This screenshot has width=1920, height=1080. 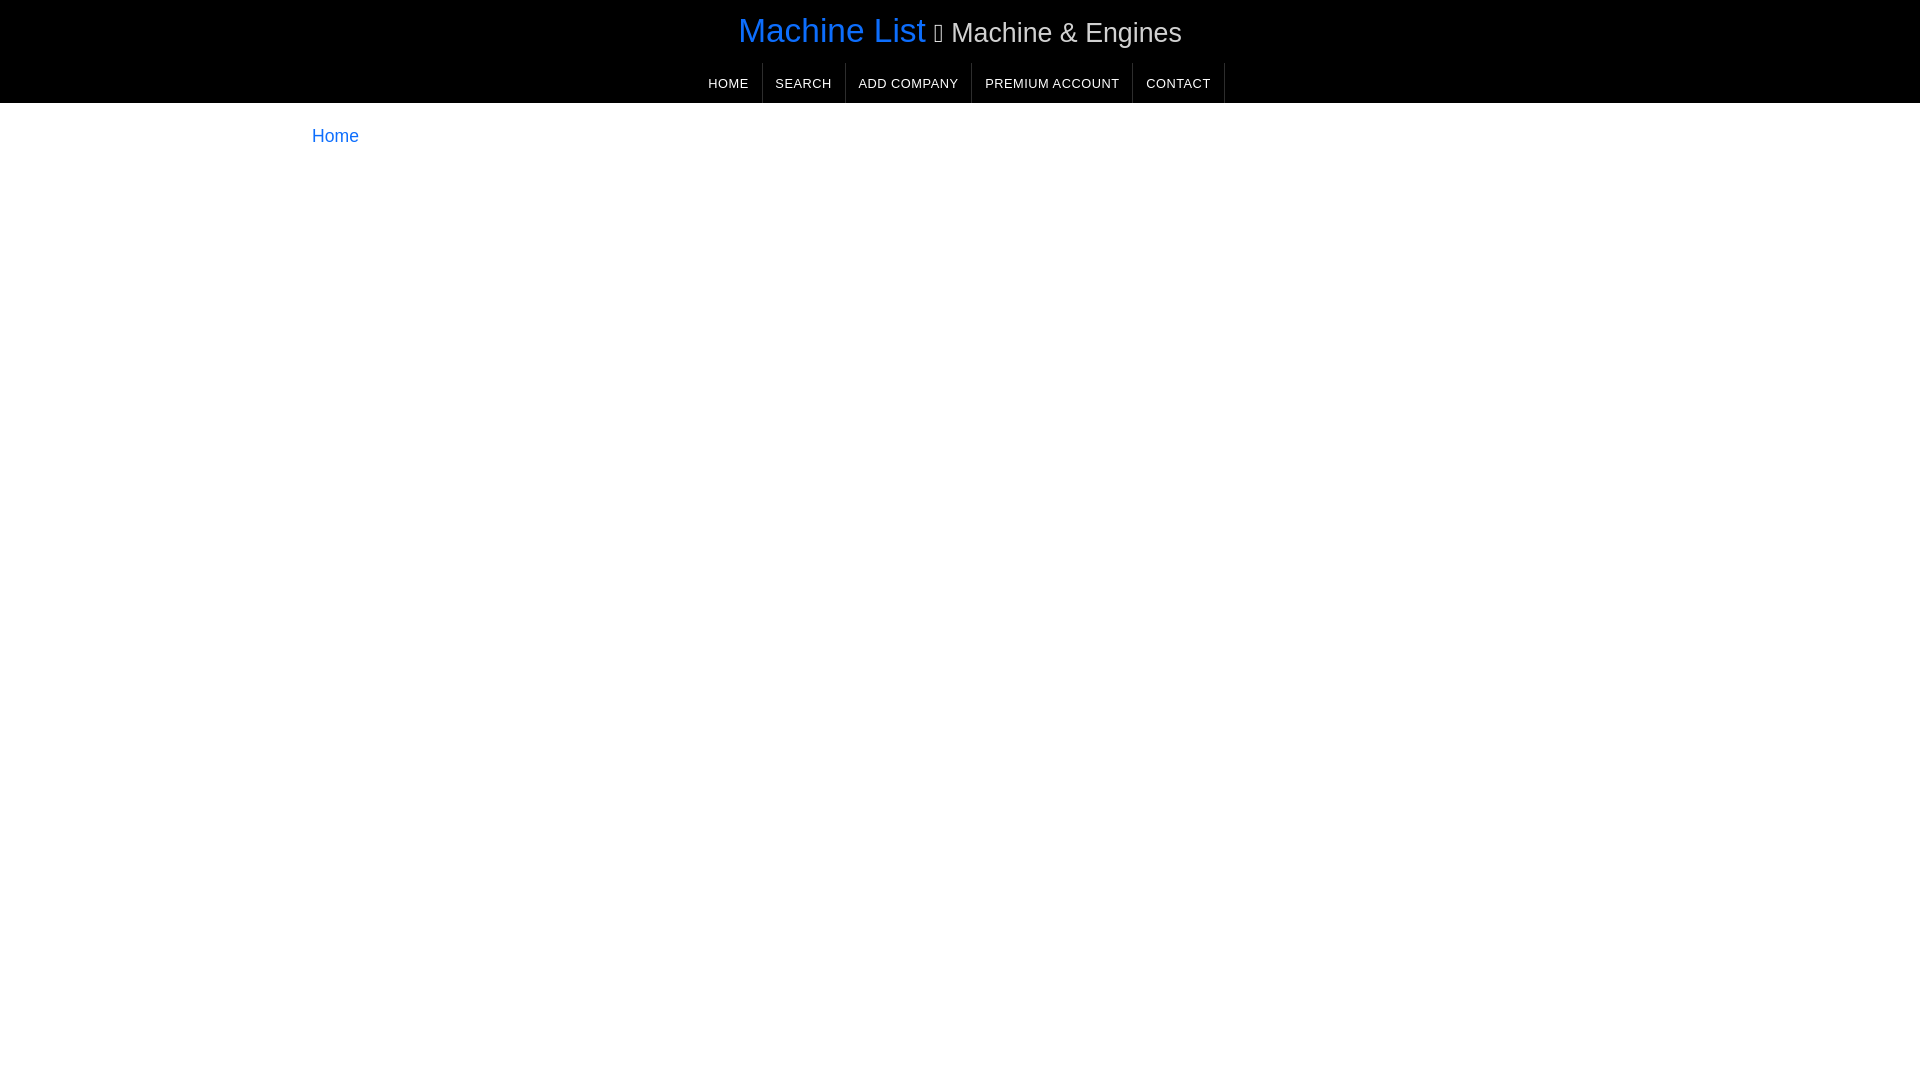 What do you see at coordinates (908, 82) in the screenshot?
I see `Add a new company` at bounding box center [908, 82].